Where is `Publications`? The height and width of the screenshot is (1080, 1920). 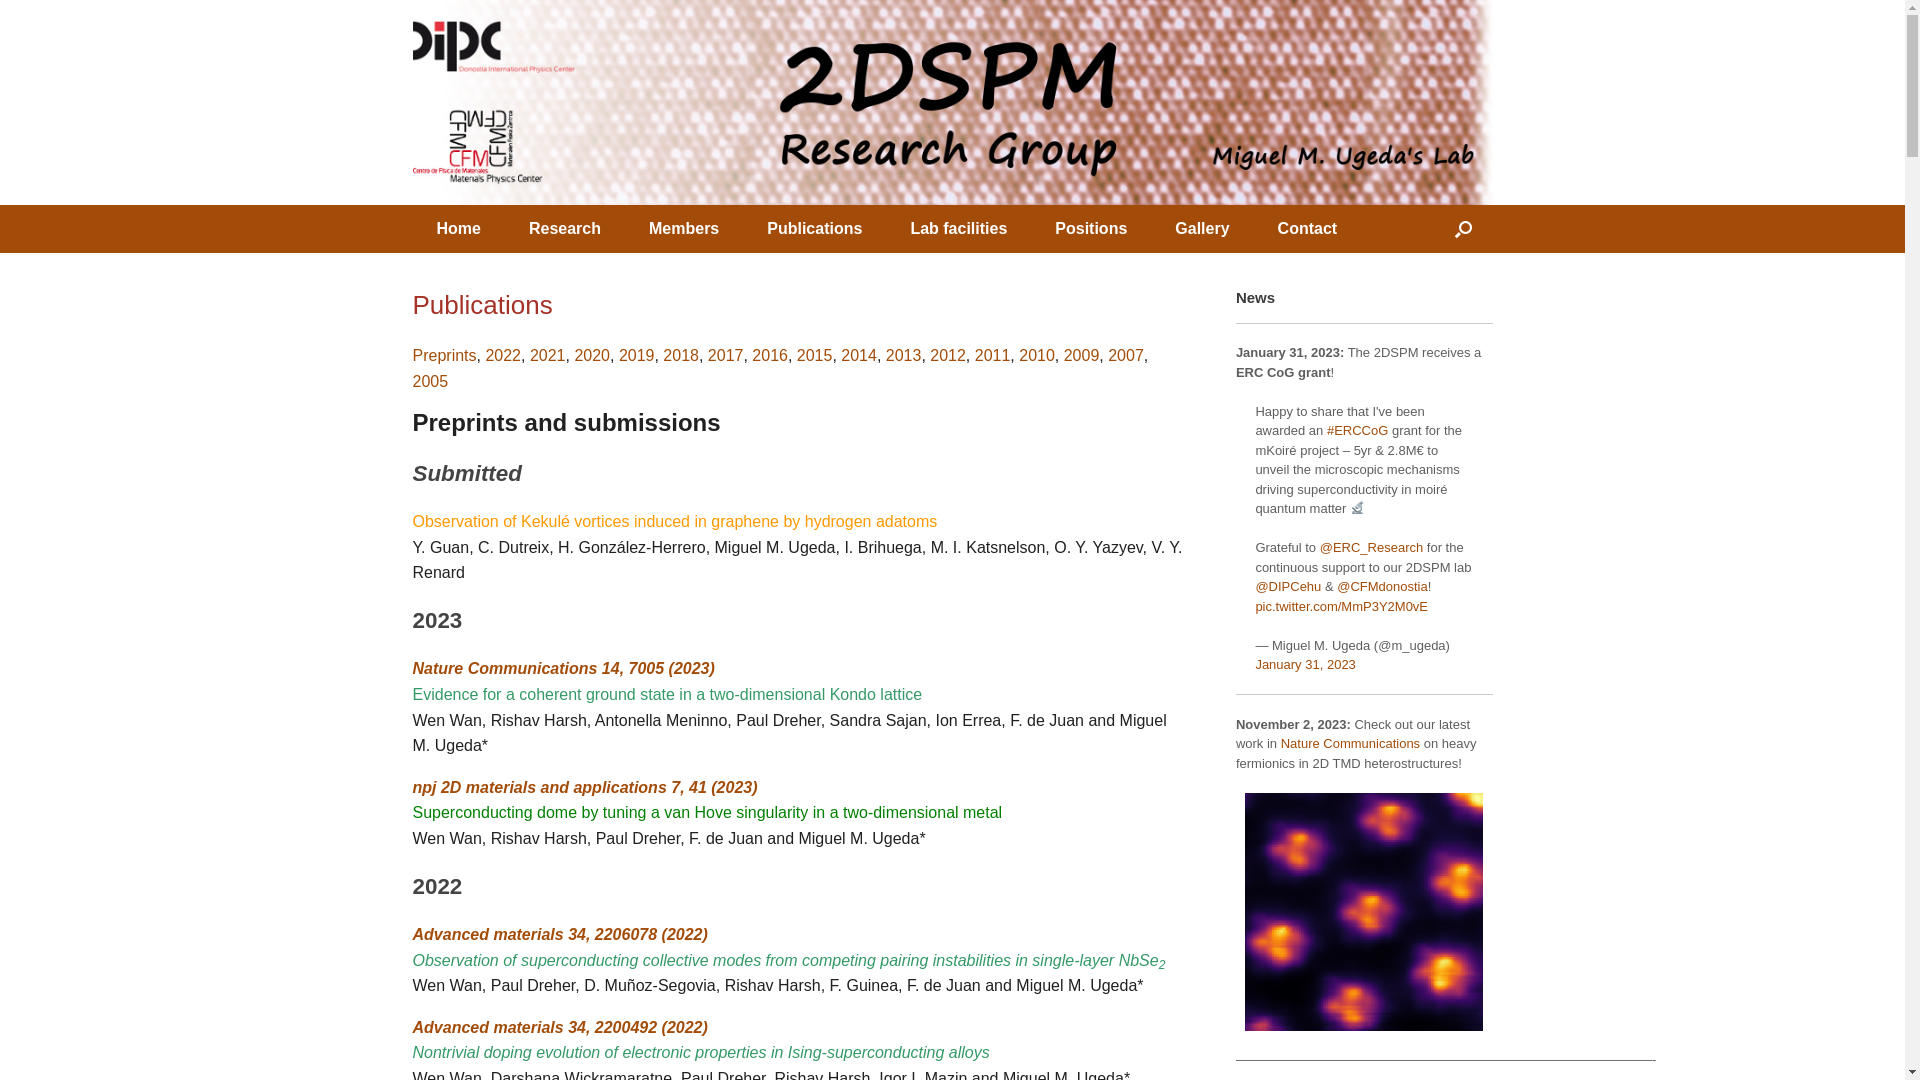
Publications is located at coordinates (814, 229).